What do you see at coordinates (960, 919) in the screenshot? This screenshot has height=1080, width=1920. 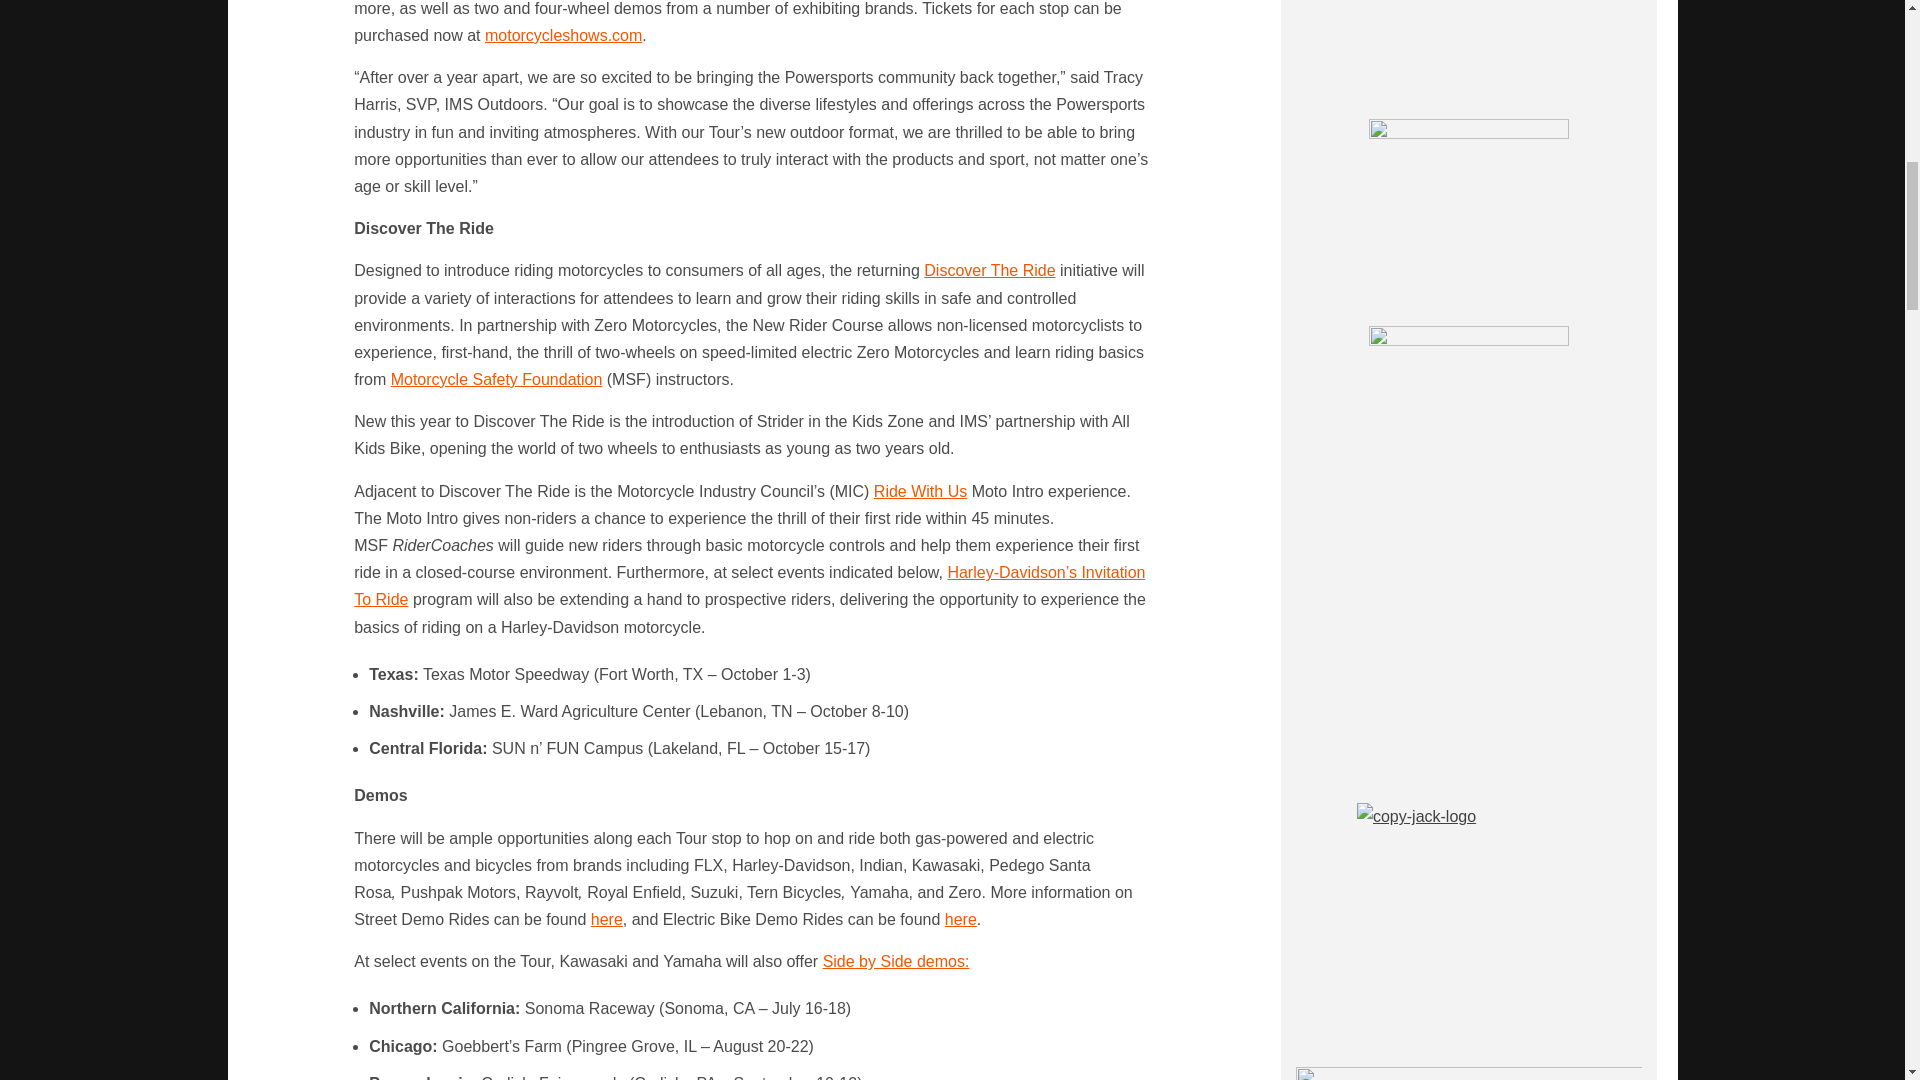 I see `here` at bounding box center [960, 919].